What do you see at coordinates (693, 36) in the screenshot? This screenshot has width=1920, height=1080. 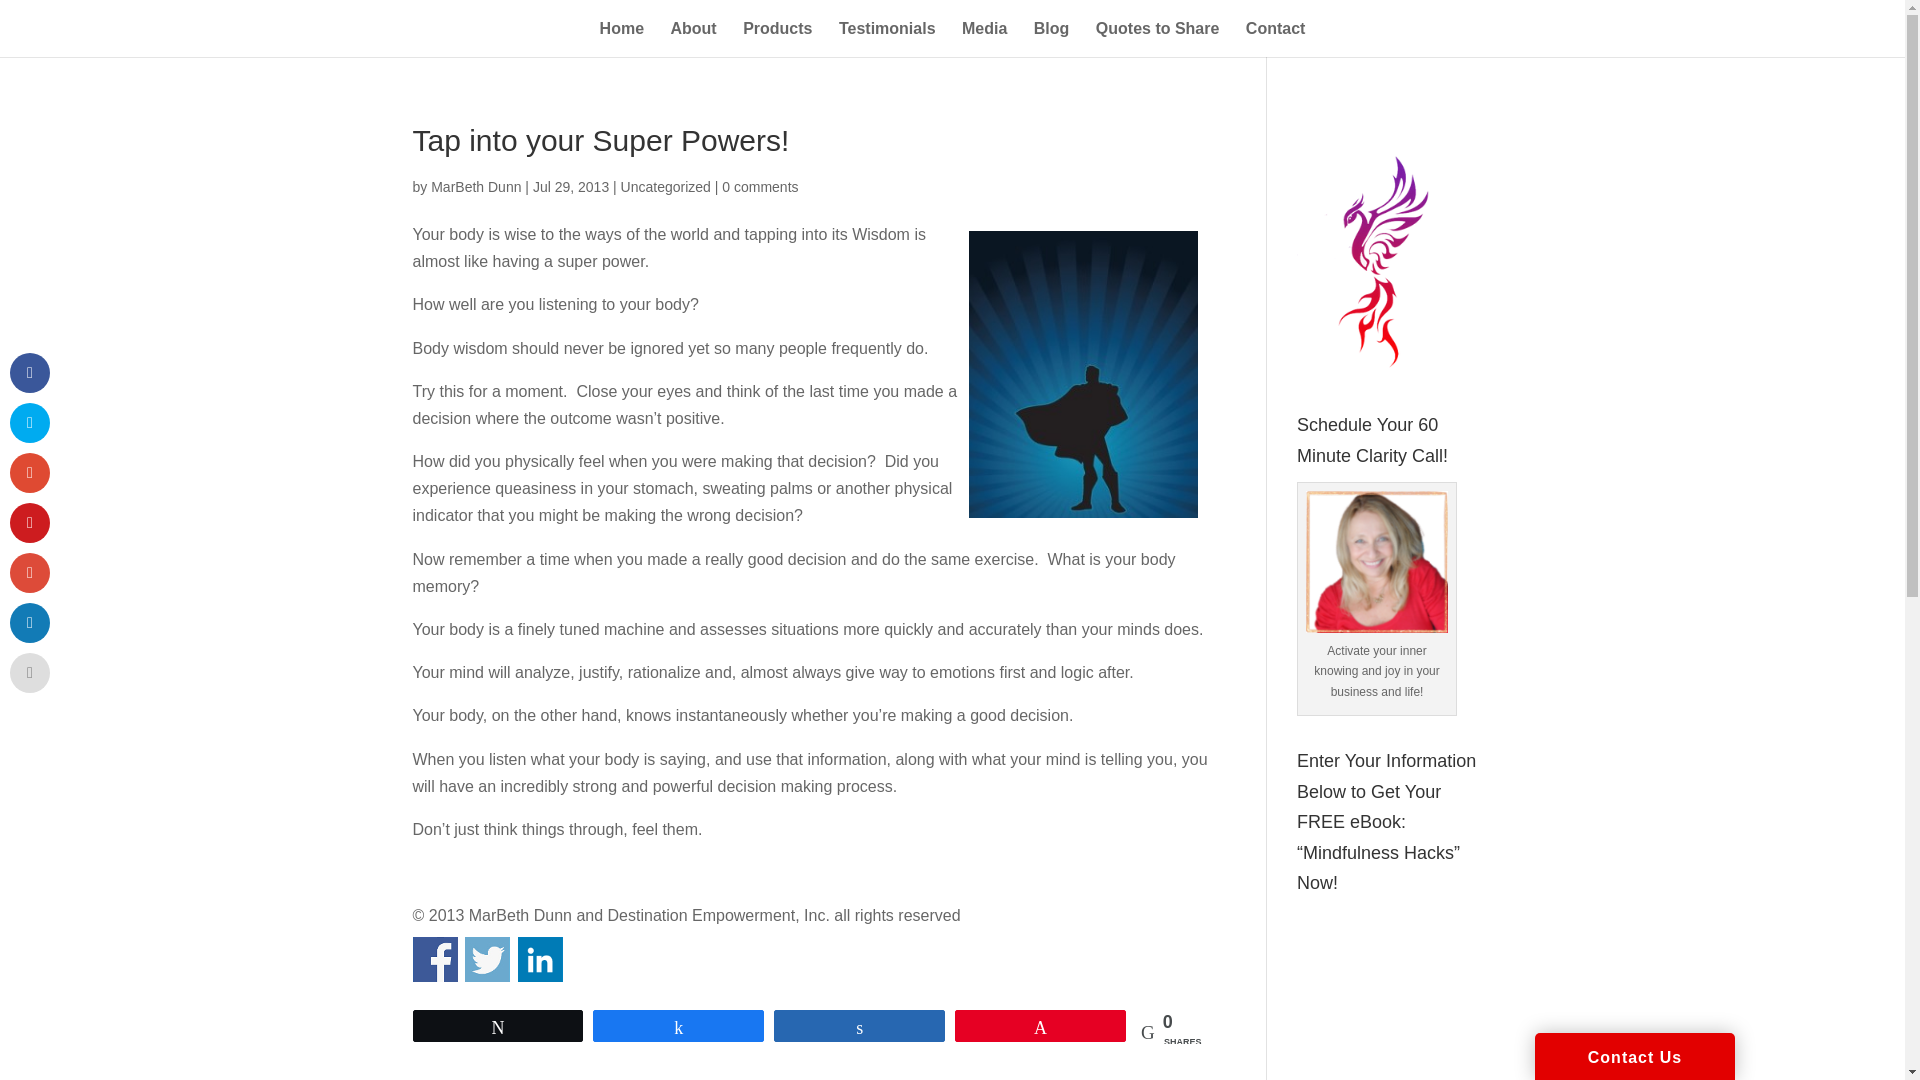 I see `About` at bounding box center [693, 36].